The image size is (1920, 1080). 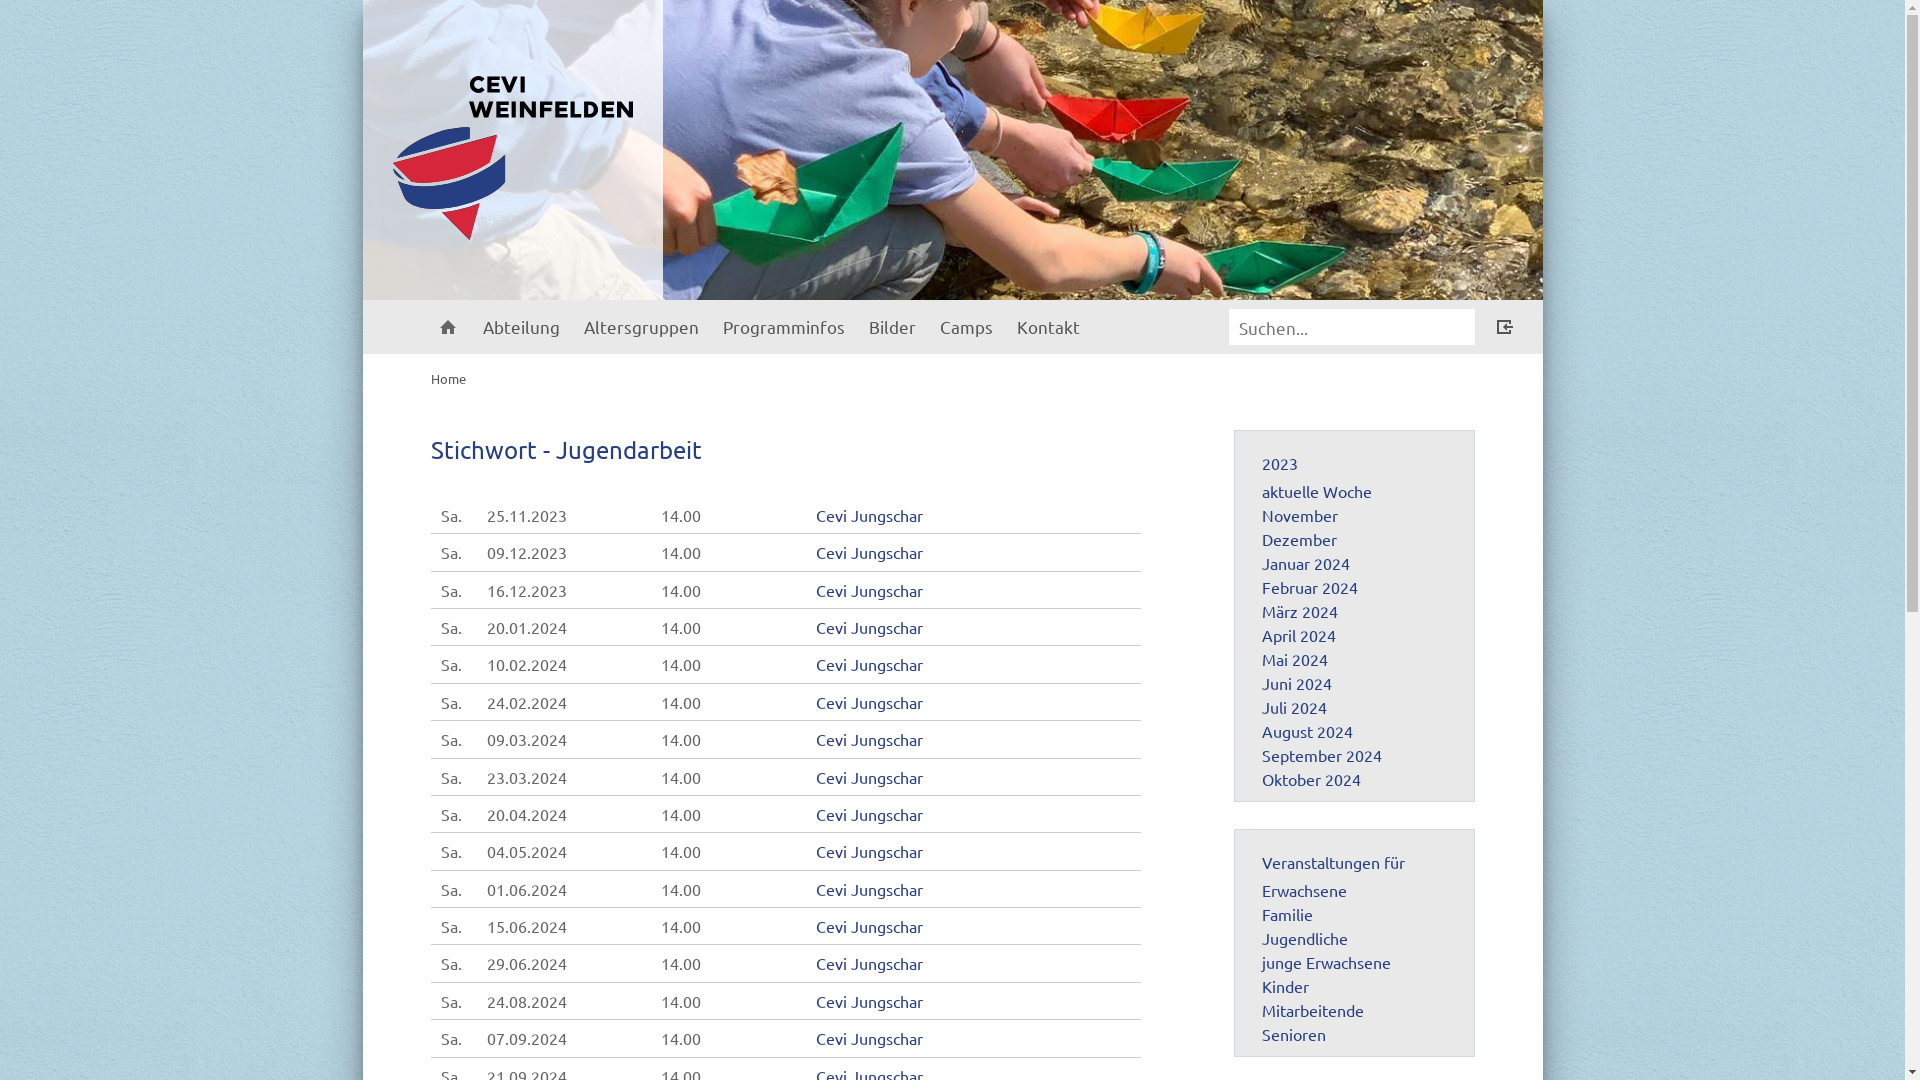 What do you see at coordinates (870, 1038) in the screenshot?
I see `Cevi Jungschar` at bounding box center [870, 1038].